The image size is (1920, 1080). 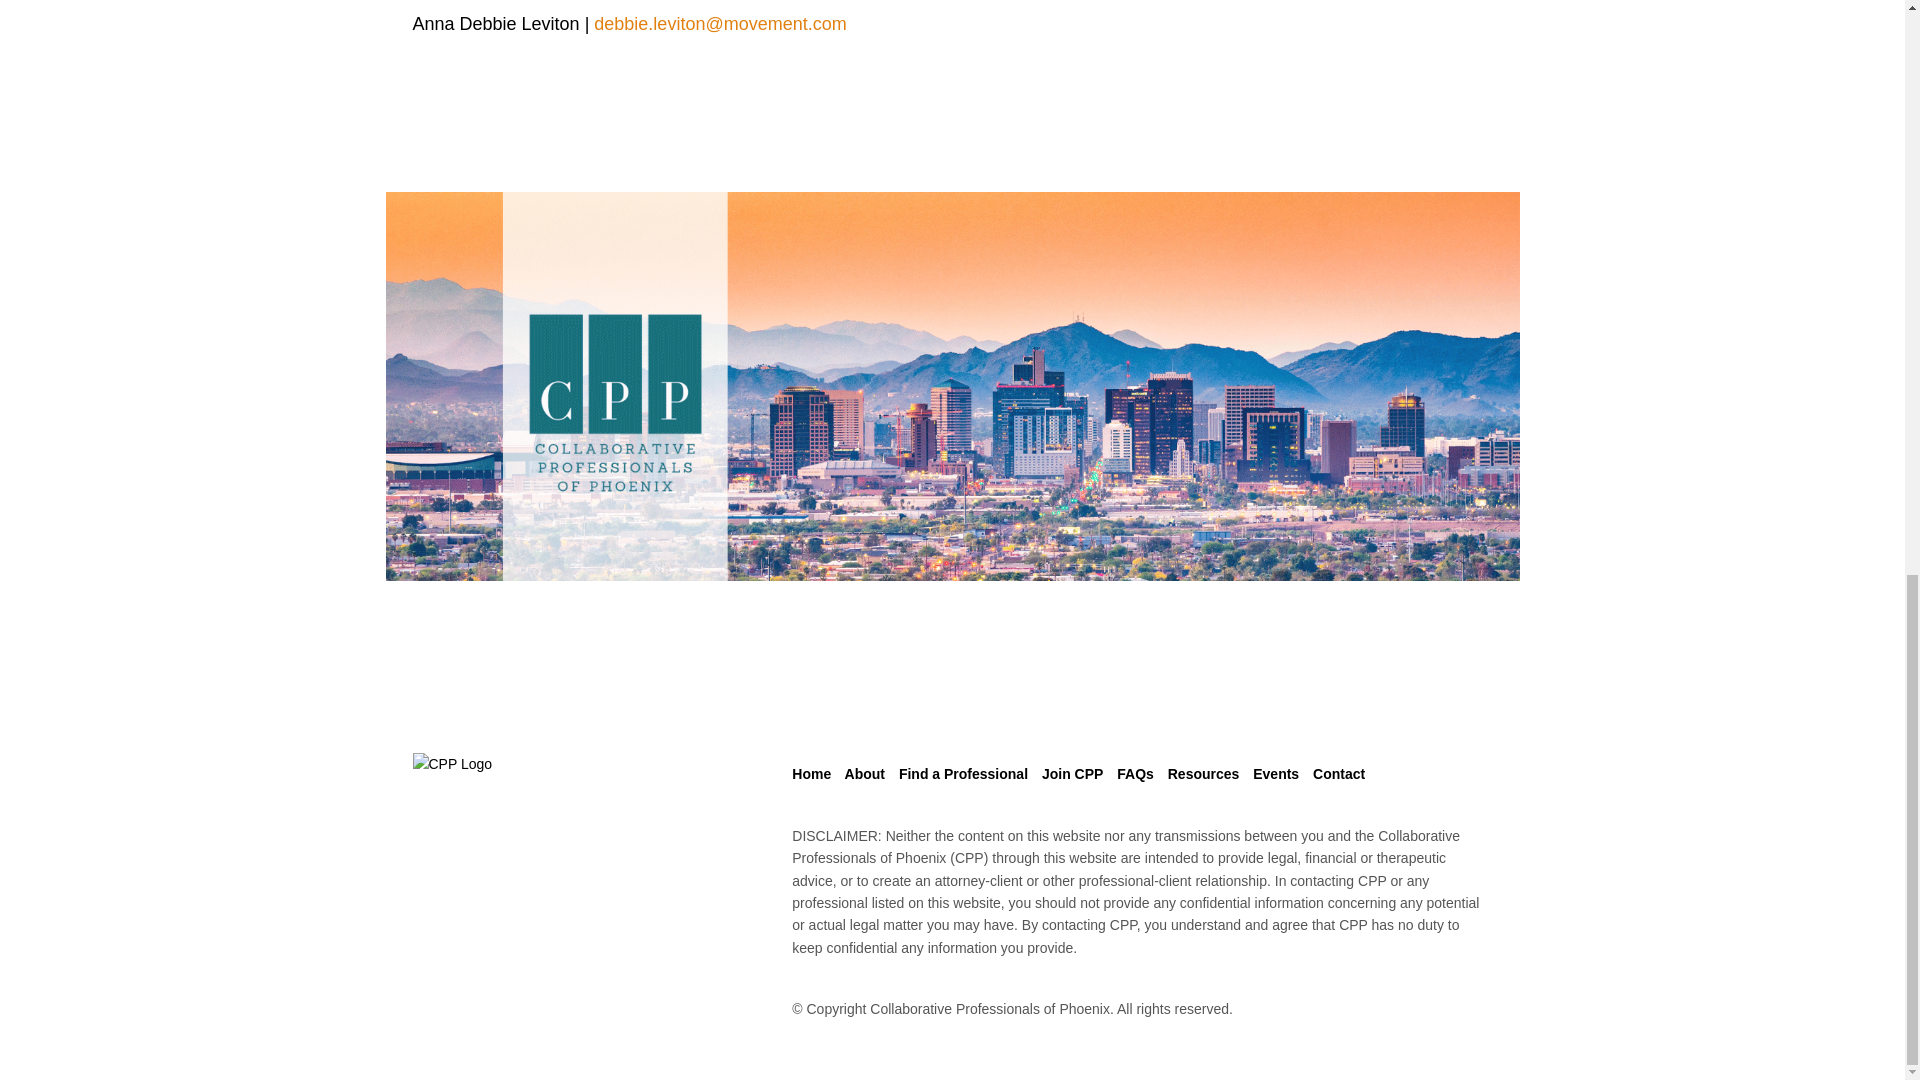 I want to click on About, so click(x=871, y=773).